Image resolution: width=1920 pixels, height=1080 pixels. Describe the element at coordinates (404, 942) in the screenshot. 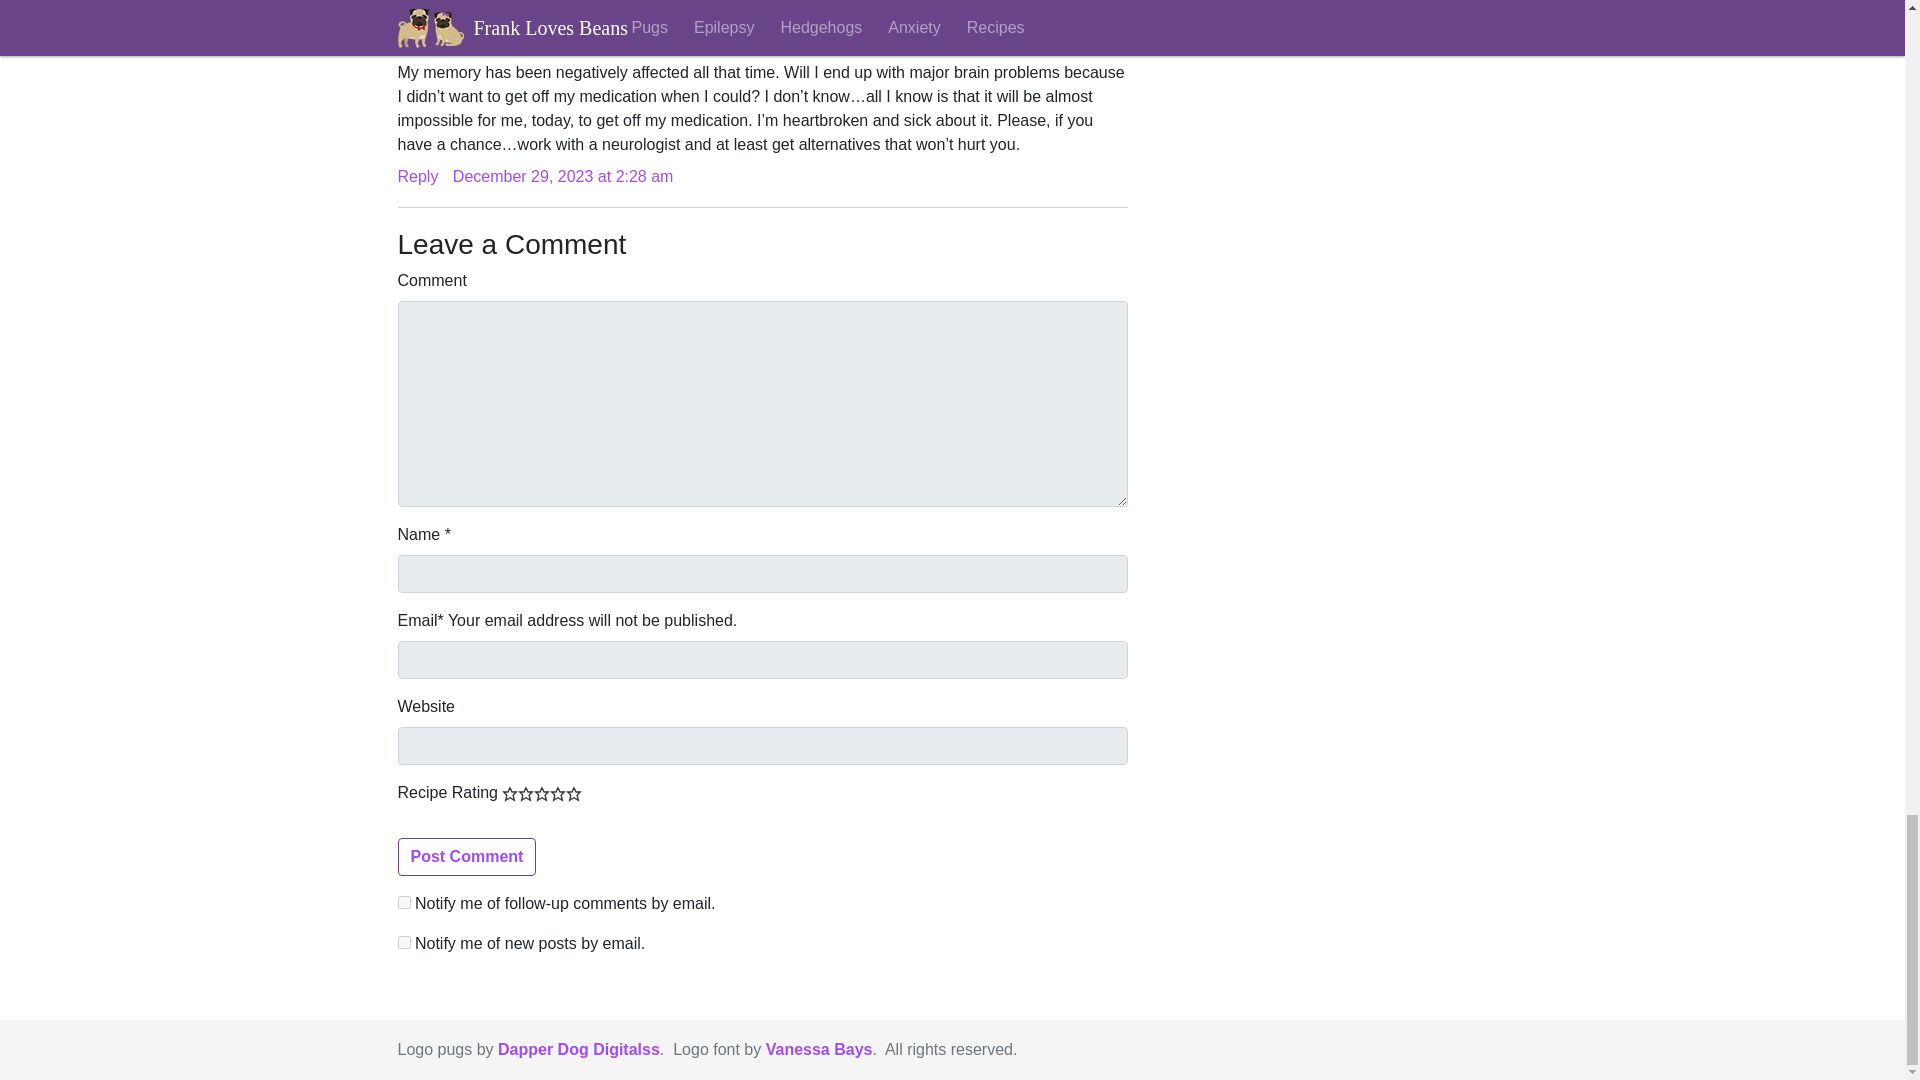

I see `subscribe` at that location.